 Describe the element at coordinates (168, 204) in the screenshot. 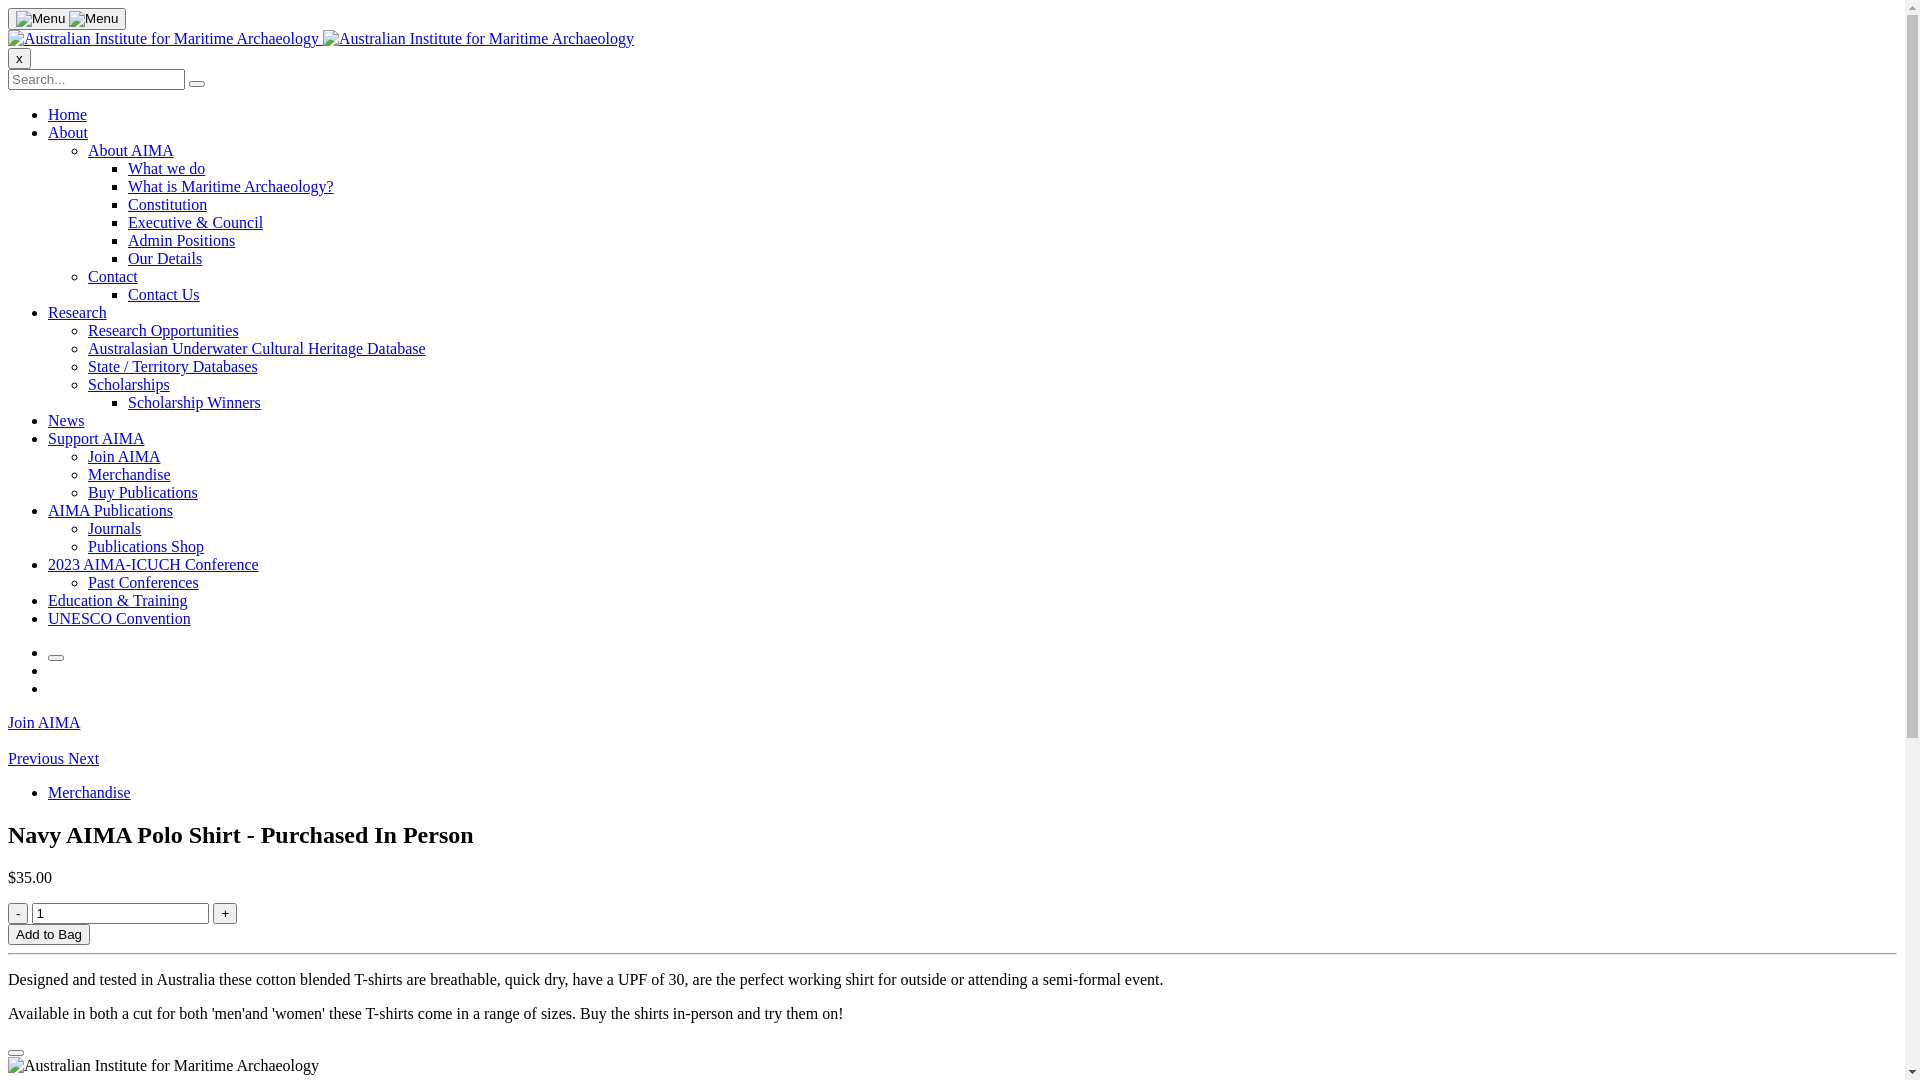

I see `Constitution` at that location.